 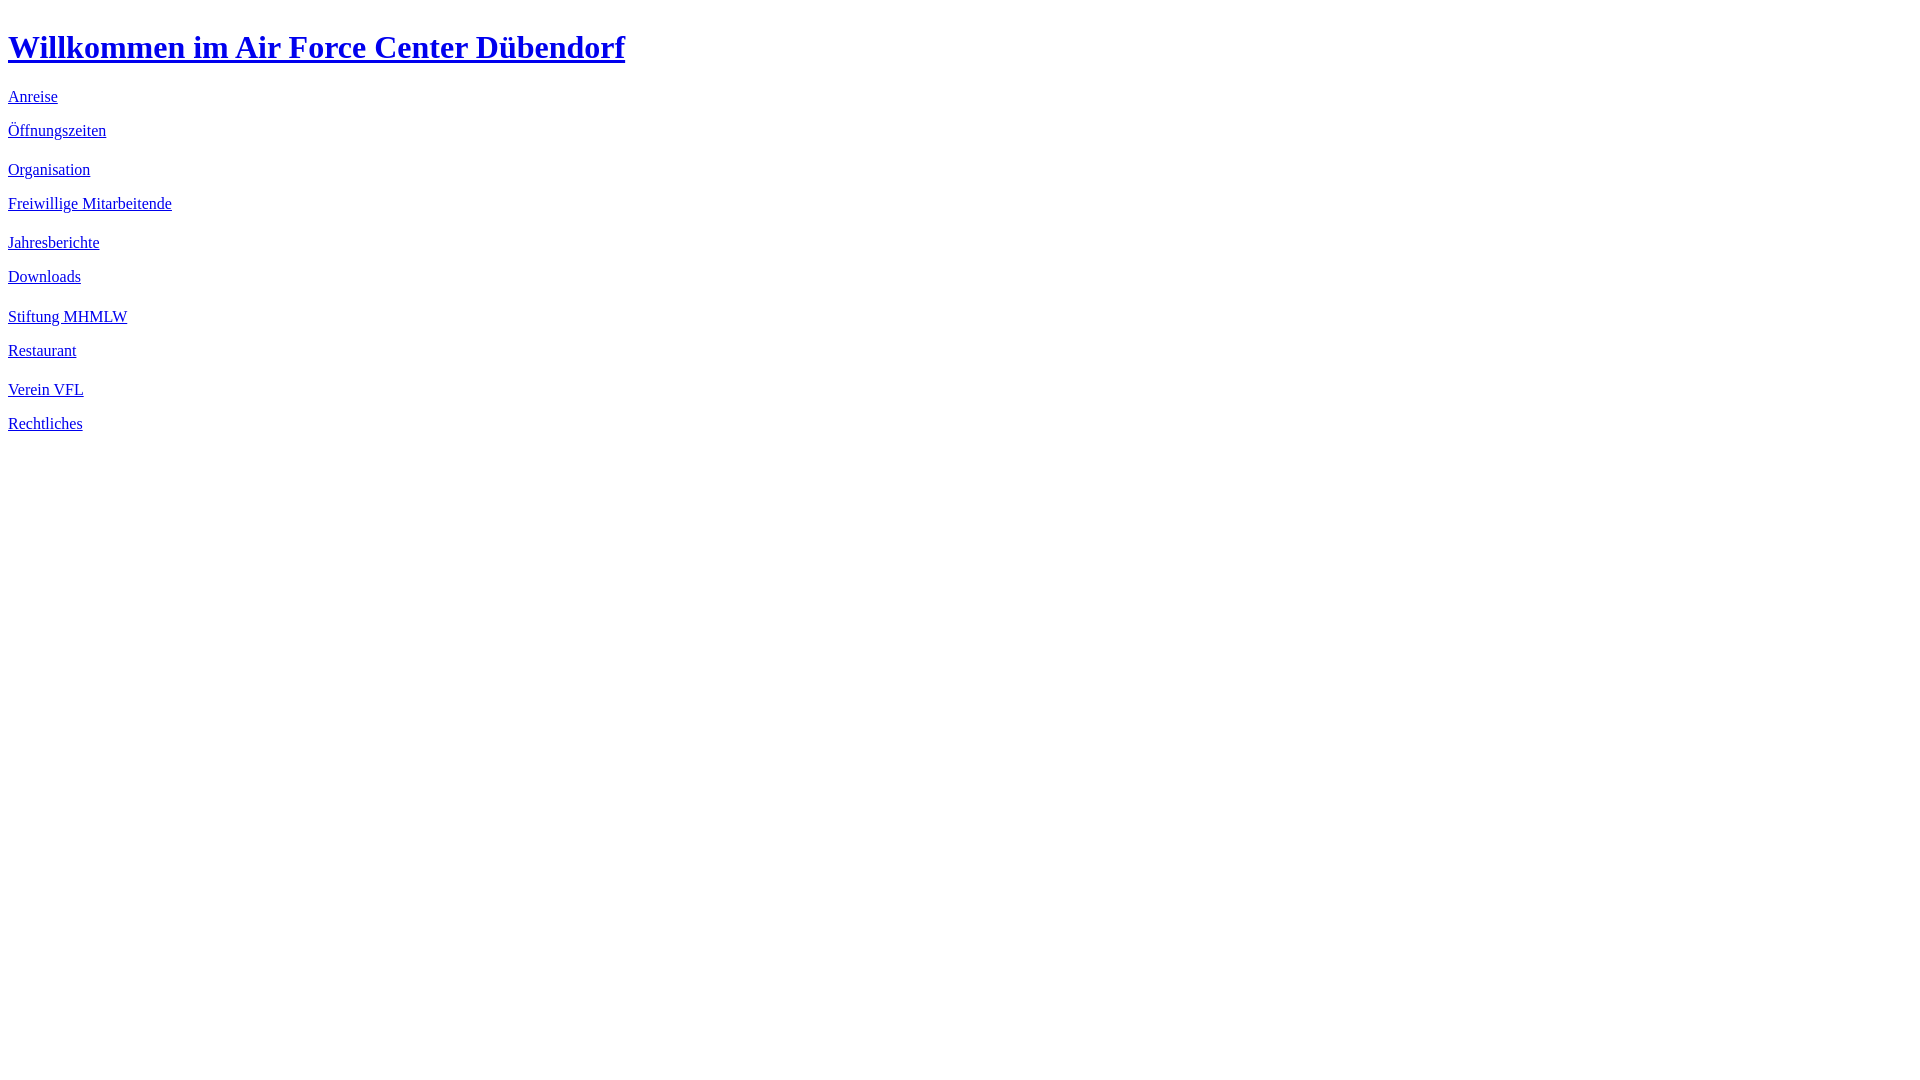 I want to click on Jahresberichte, so click(x=54, y=242).